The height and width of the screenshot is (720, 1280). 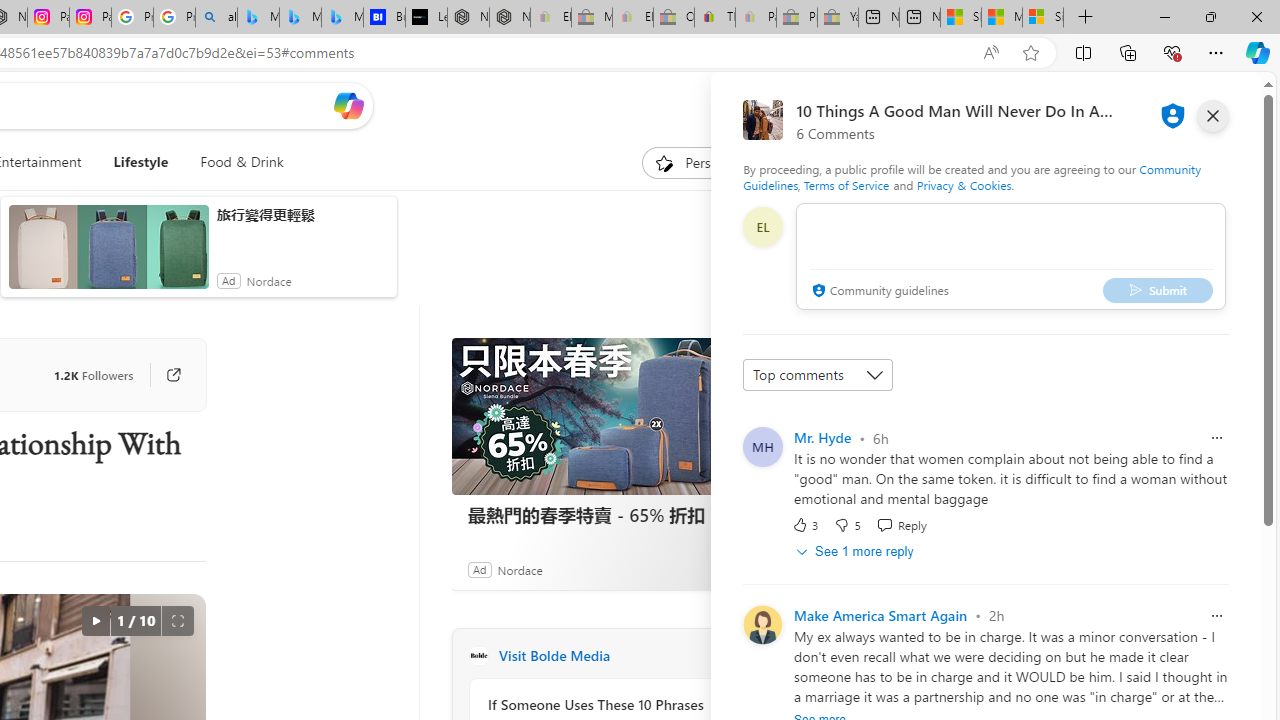 I want to click on Open Copilot, so click(x=348, y=106).